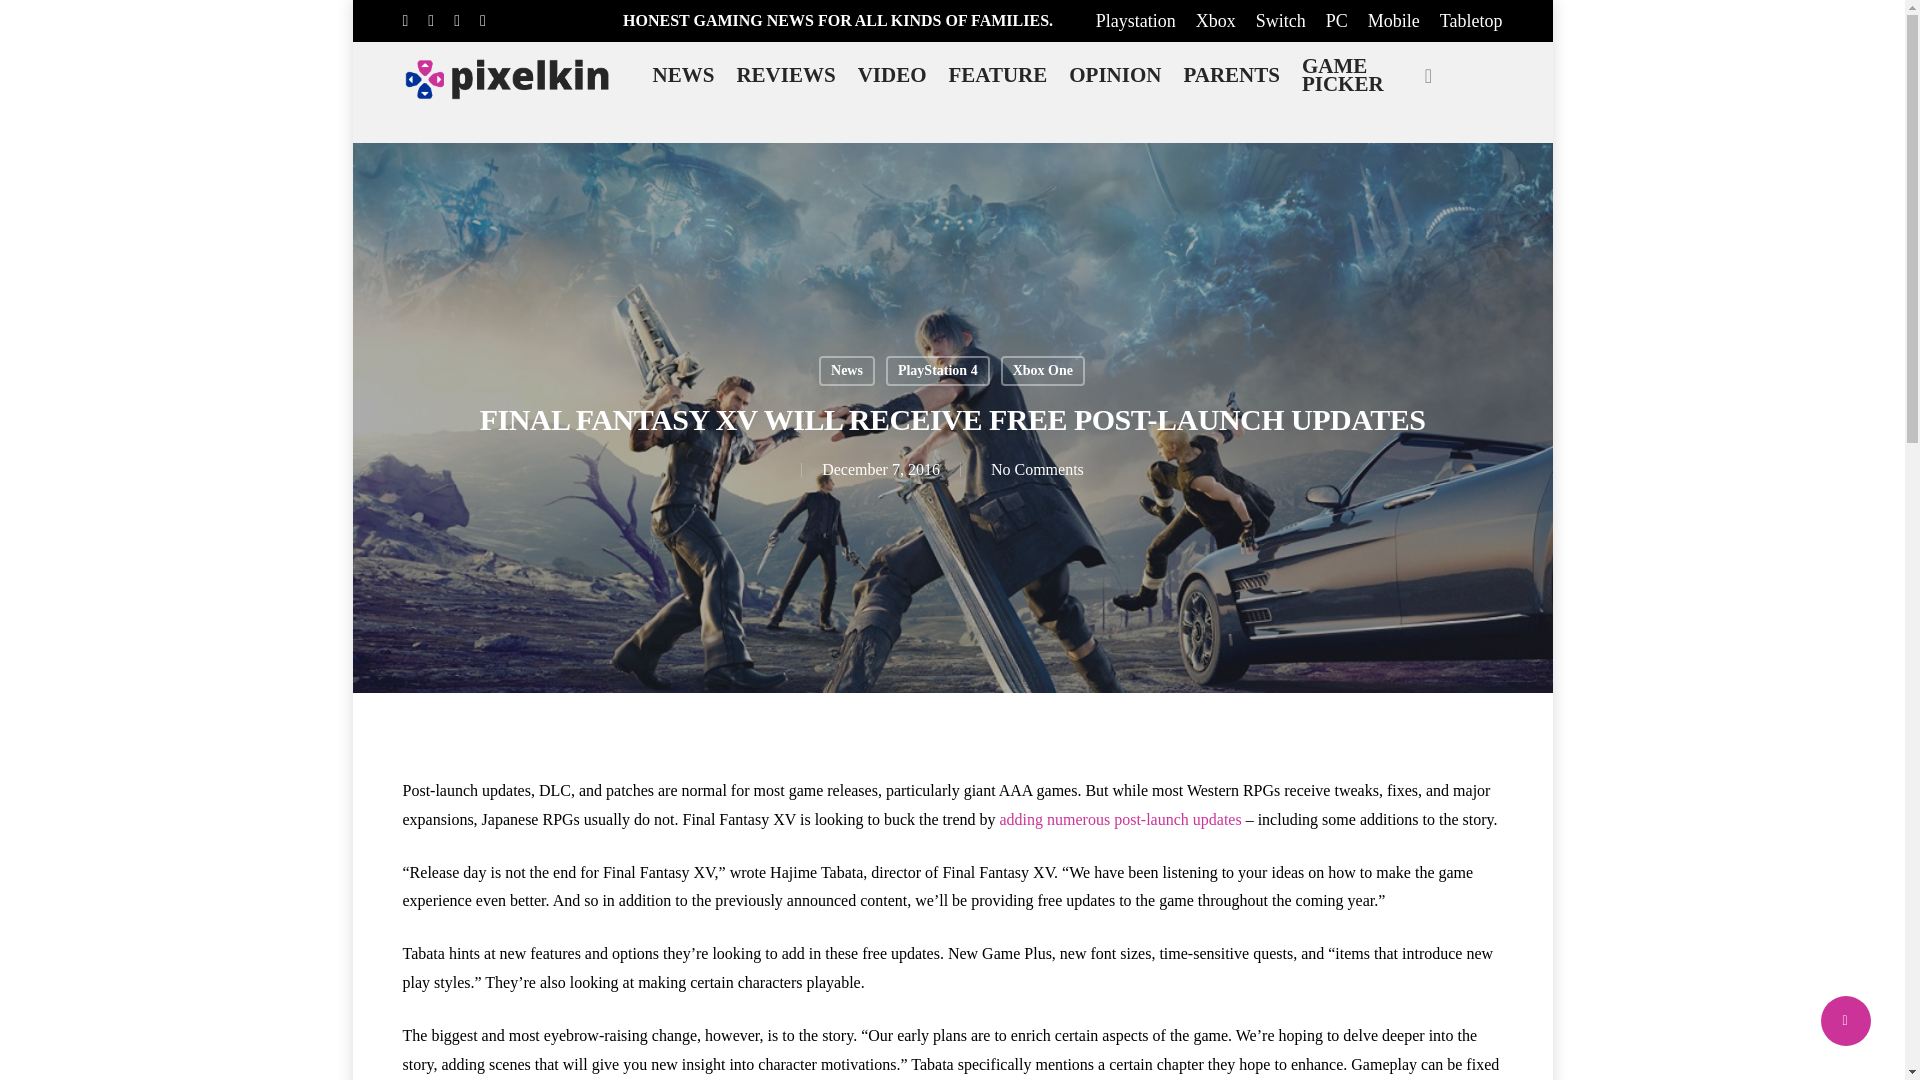 This screenshot has height=1080, width=1920. I want to click on adding numerous post-launch updates, so click(1121, 820).